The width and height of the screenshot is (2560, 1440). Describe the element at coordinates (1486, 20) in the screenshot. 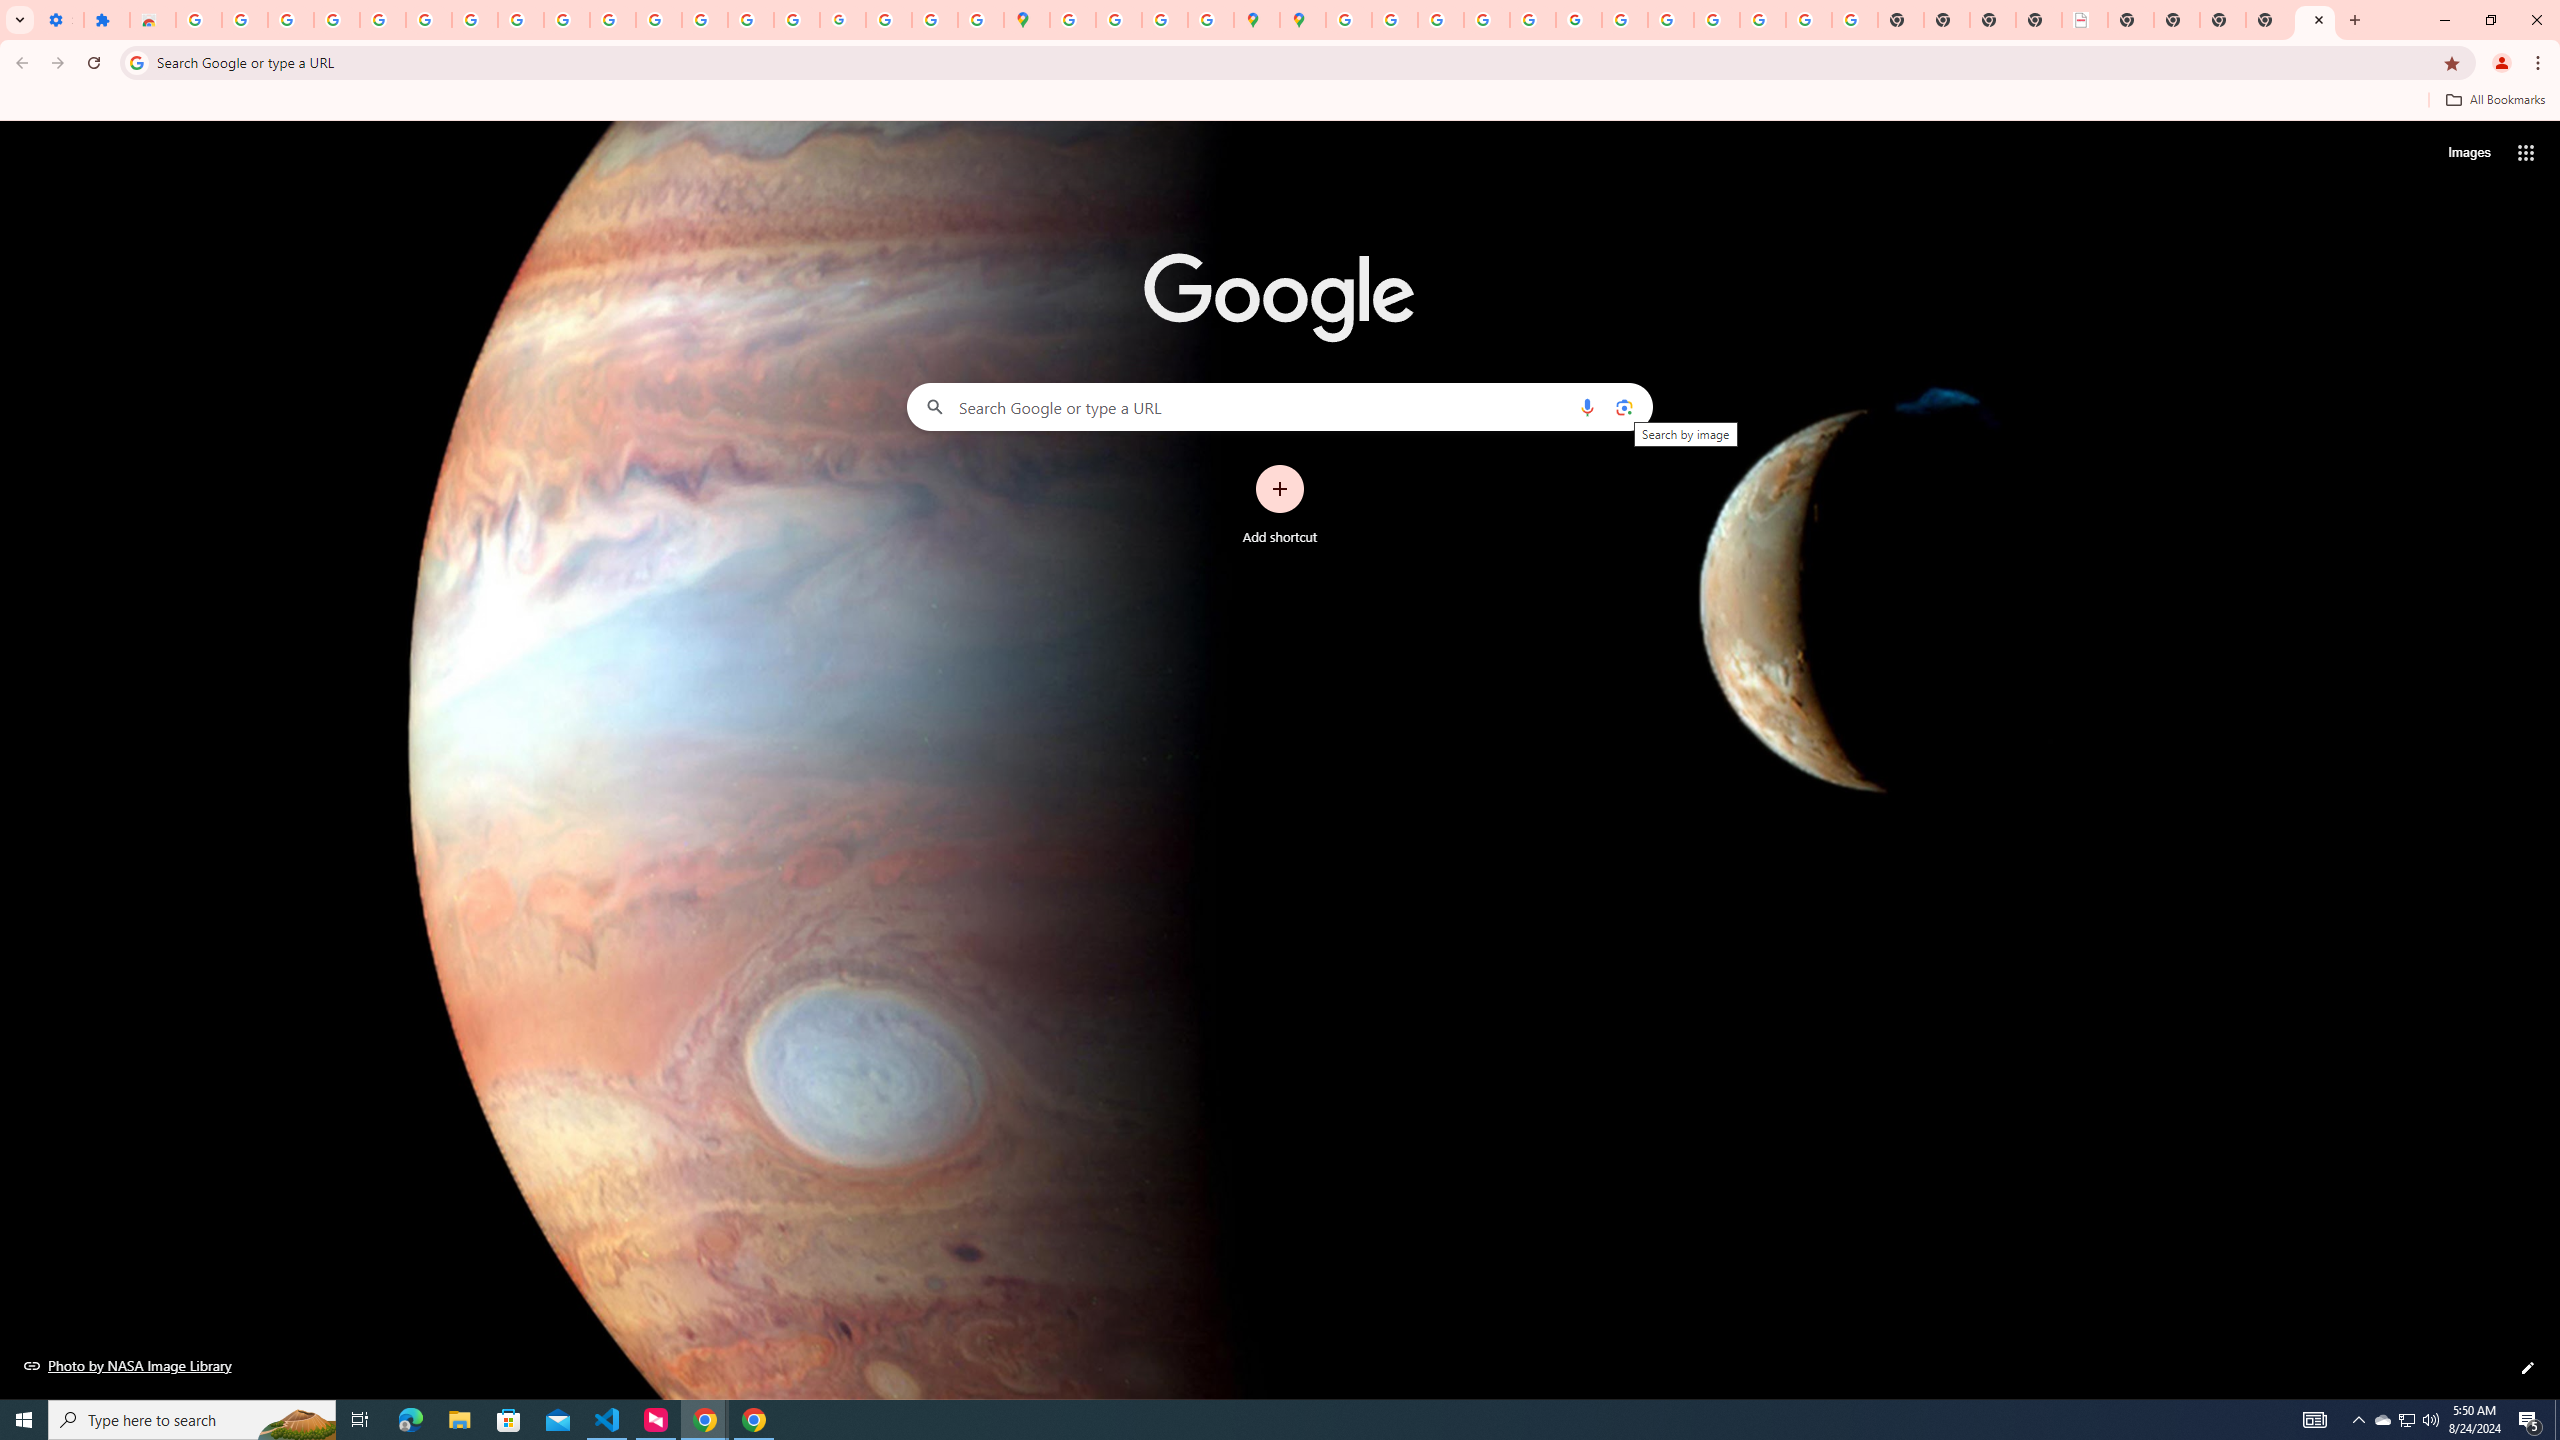

I see `Privacy Help Center - Policies Help` at that location.